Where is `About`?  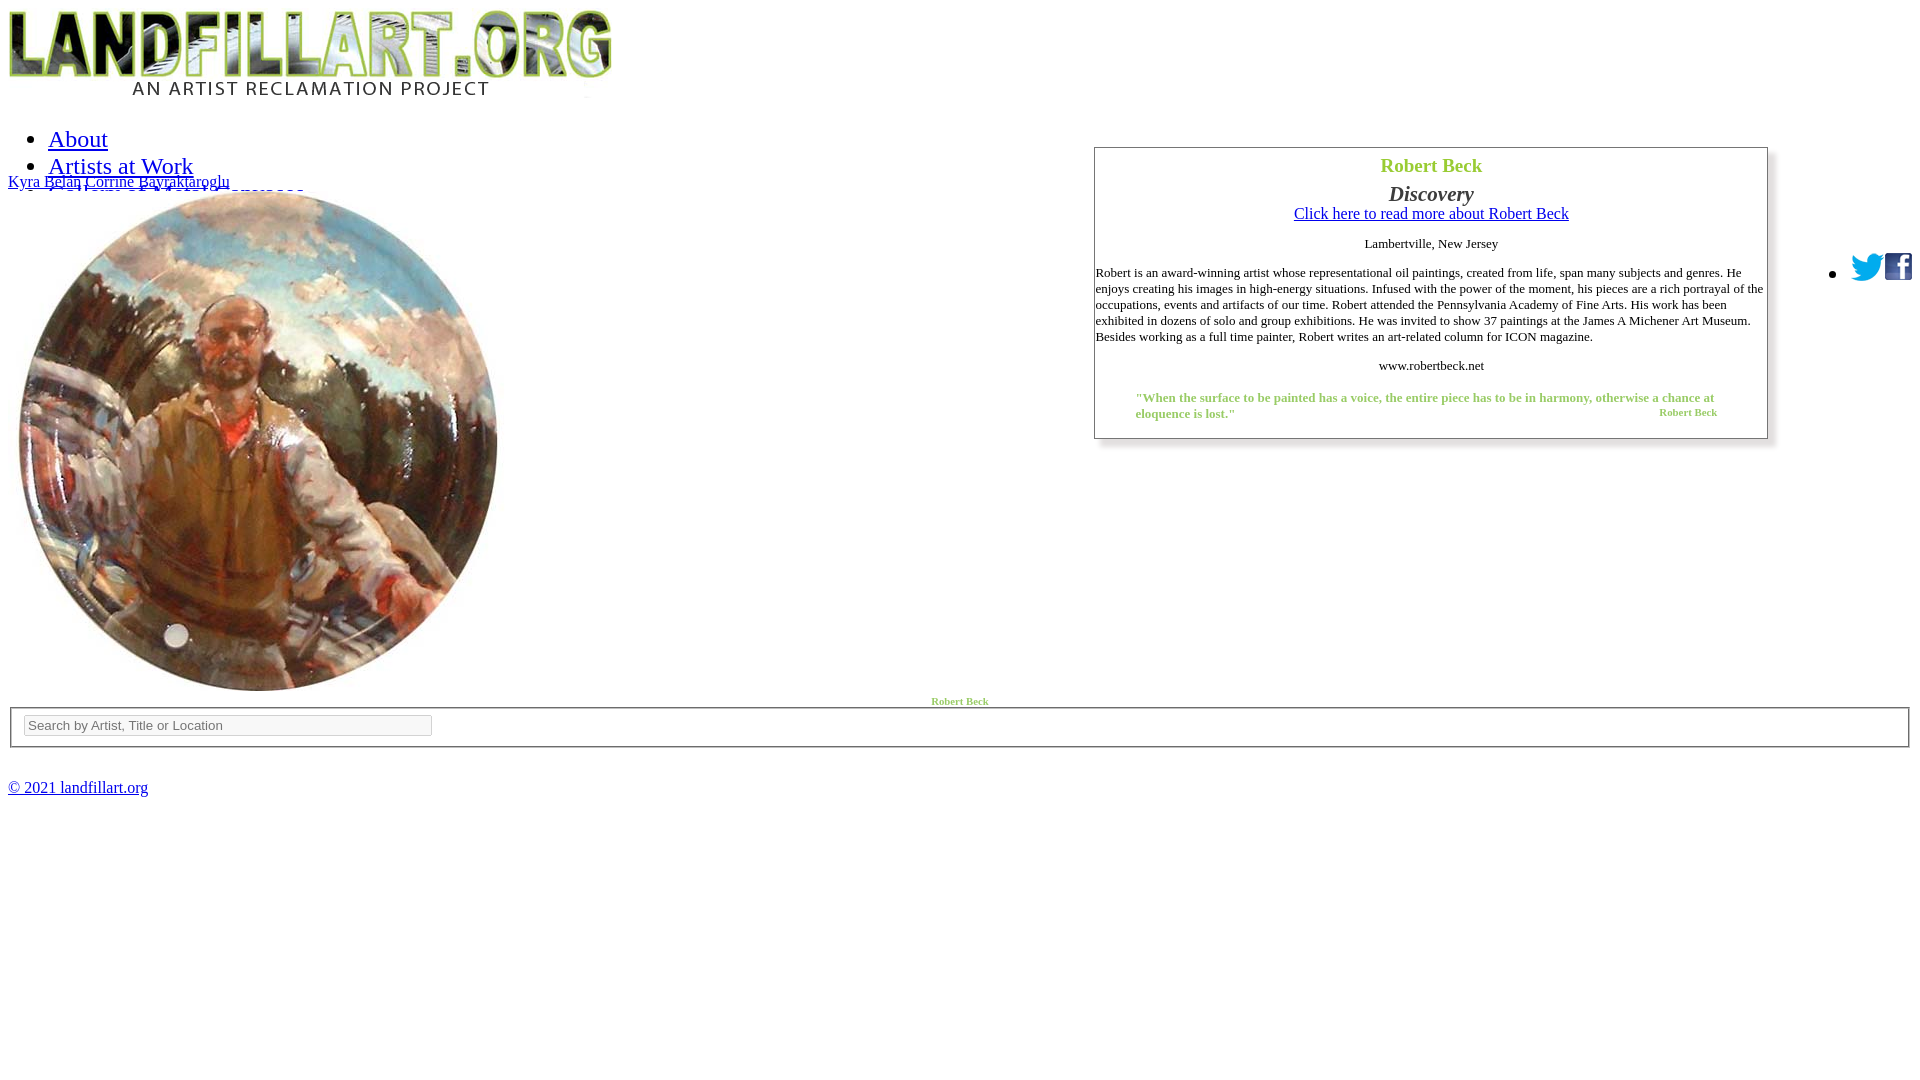 About is located at coordinates (78, 139).